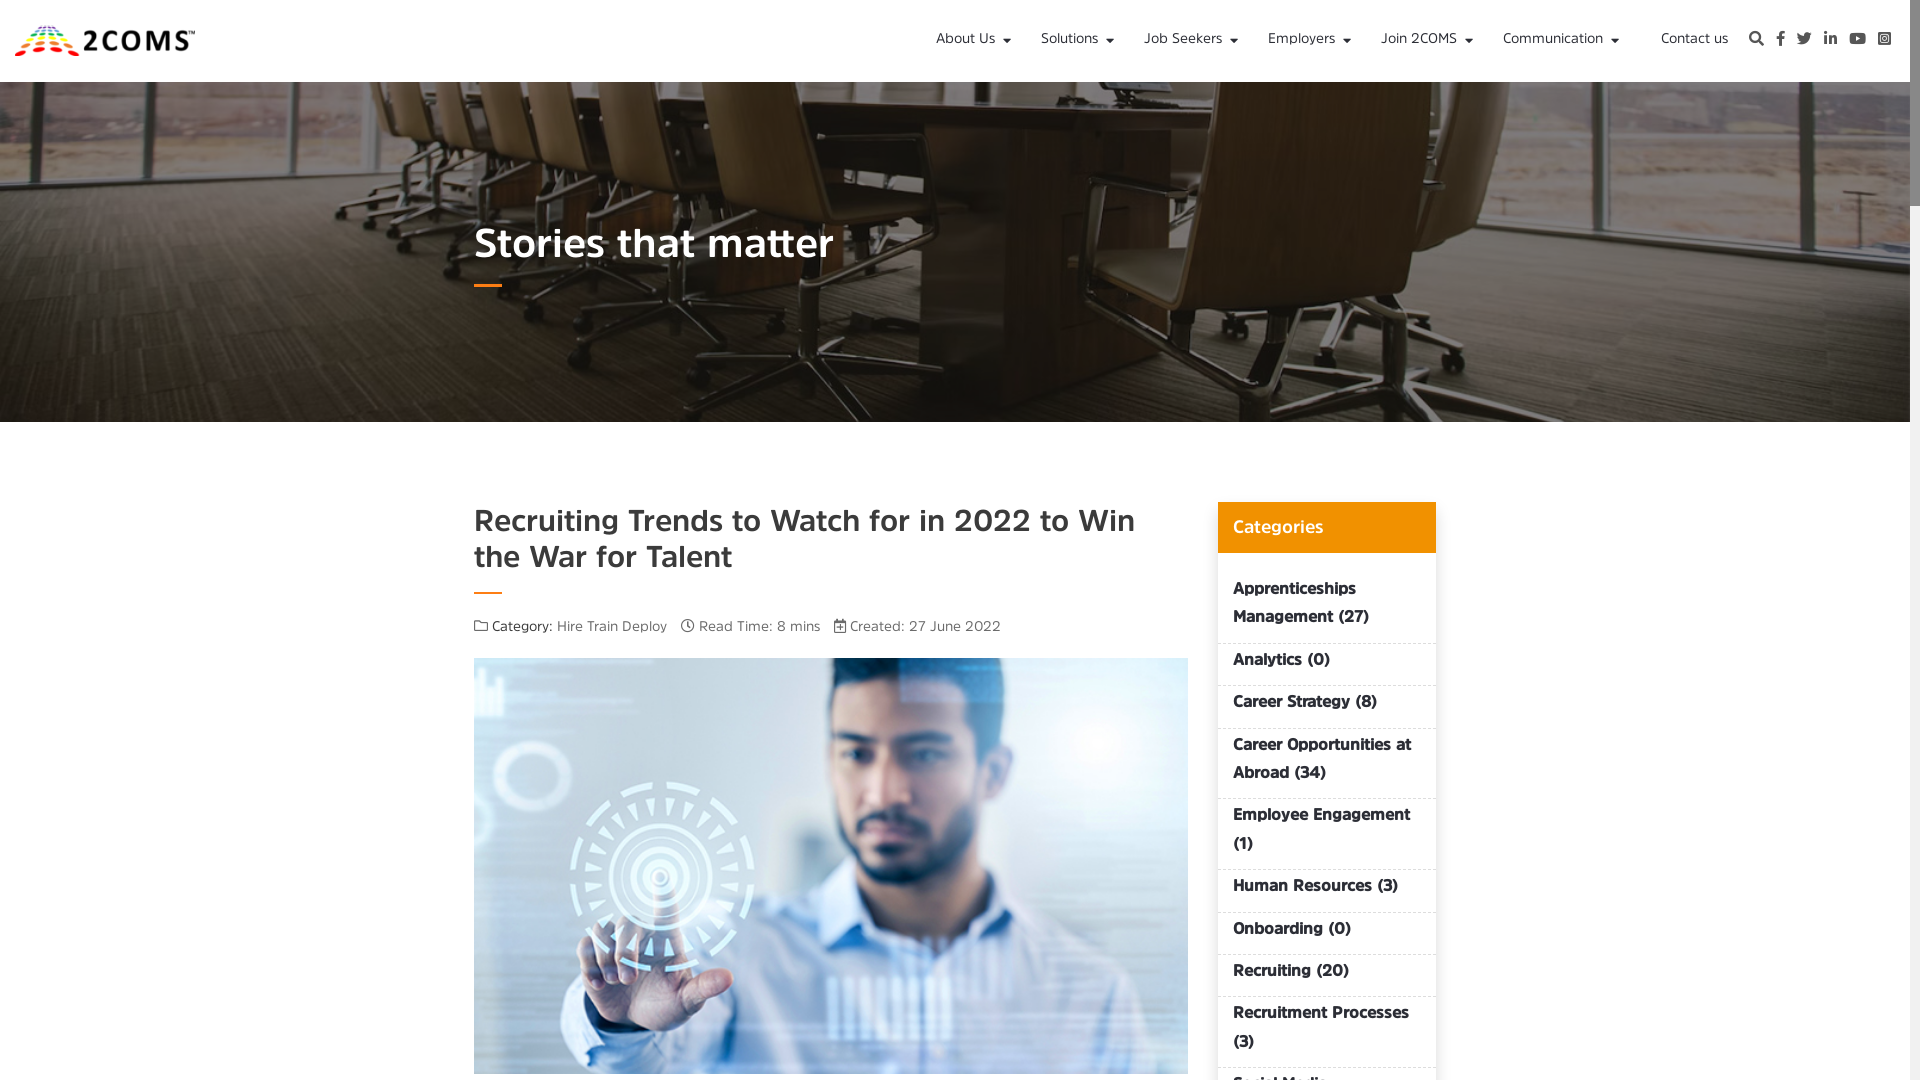 The height and width of the screenshot is (1080, 1920). I want to click on Instagram, so click(1884, 41).